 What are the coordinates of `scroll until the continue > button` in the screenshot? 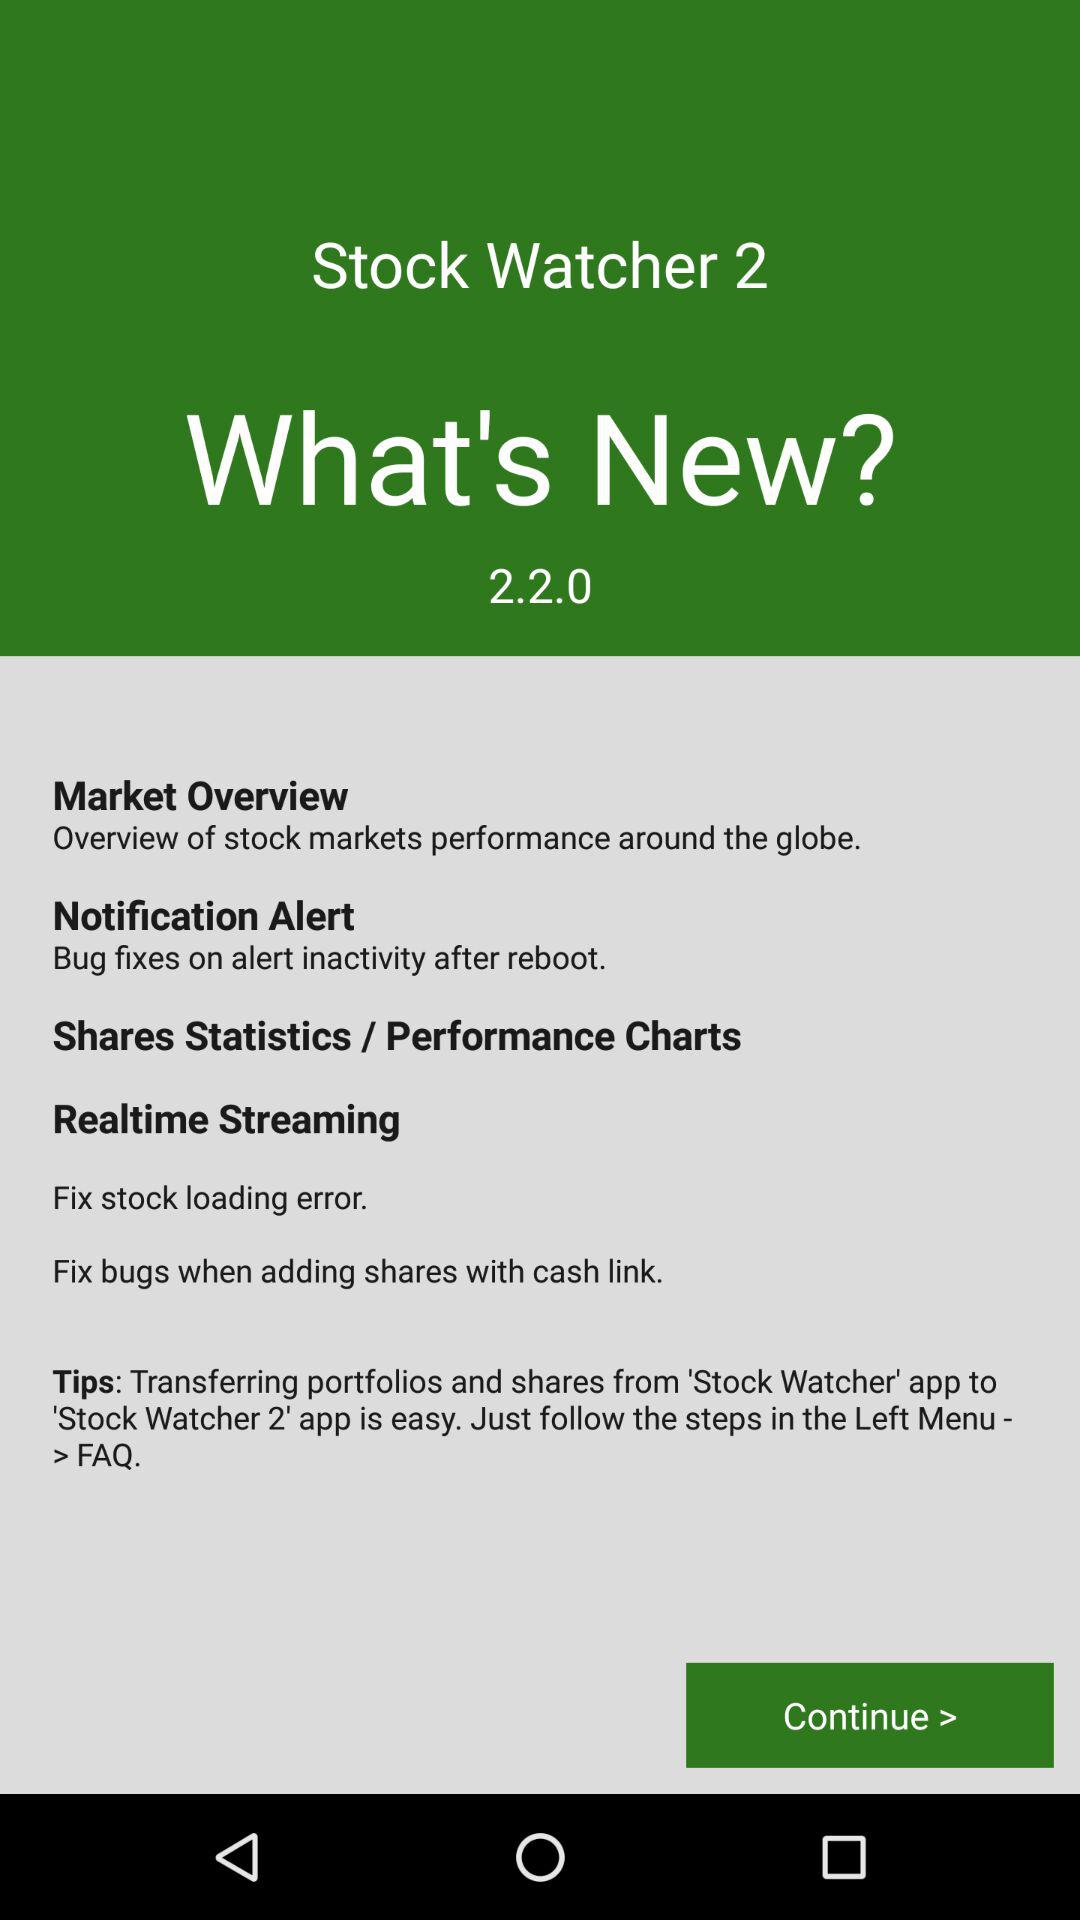 It's located at (870, 1714).